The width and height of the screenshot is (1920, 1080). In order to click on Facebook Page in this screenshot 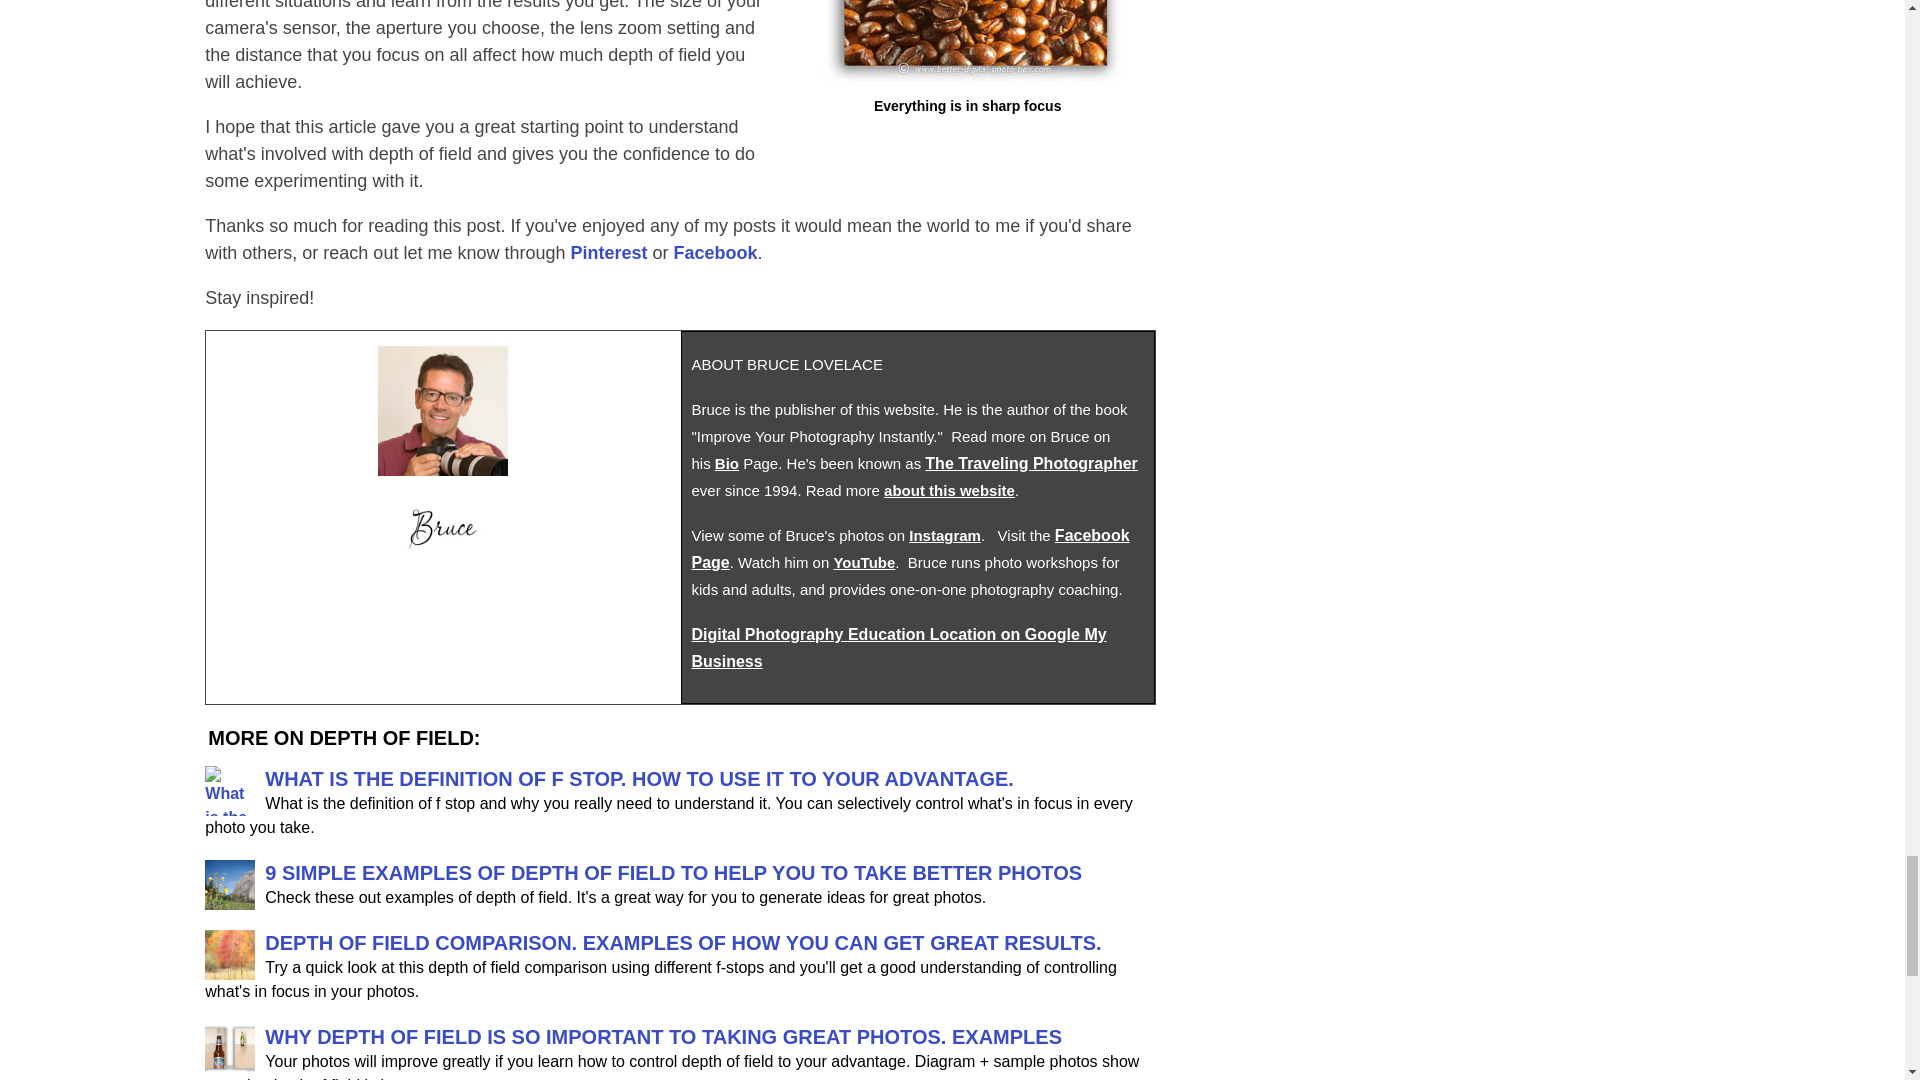, I will do `click(910, 548)`.